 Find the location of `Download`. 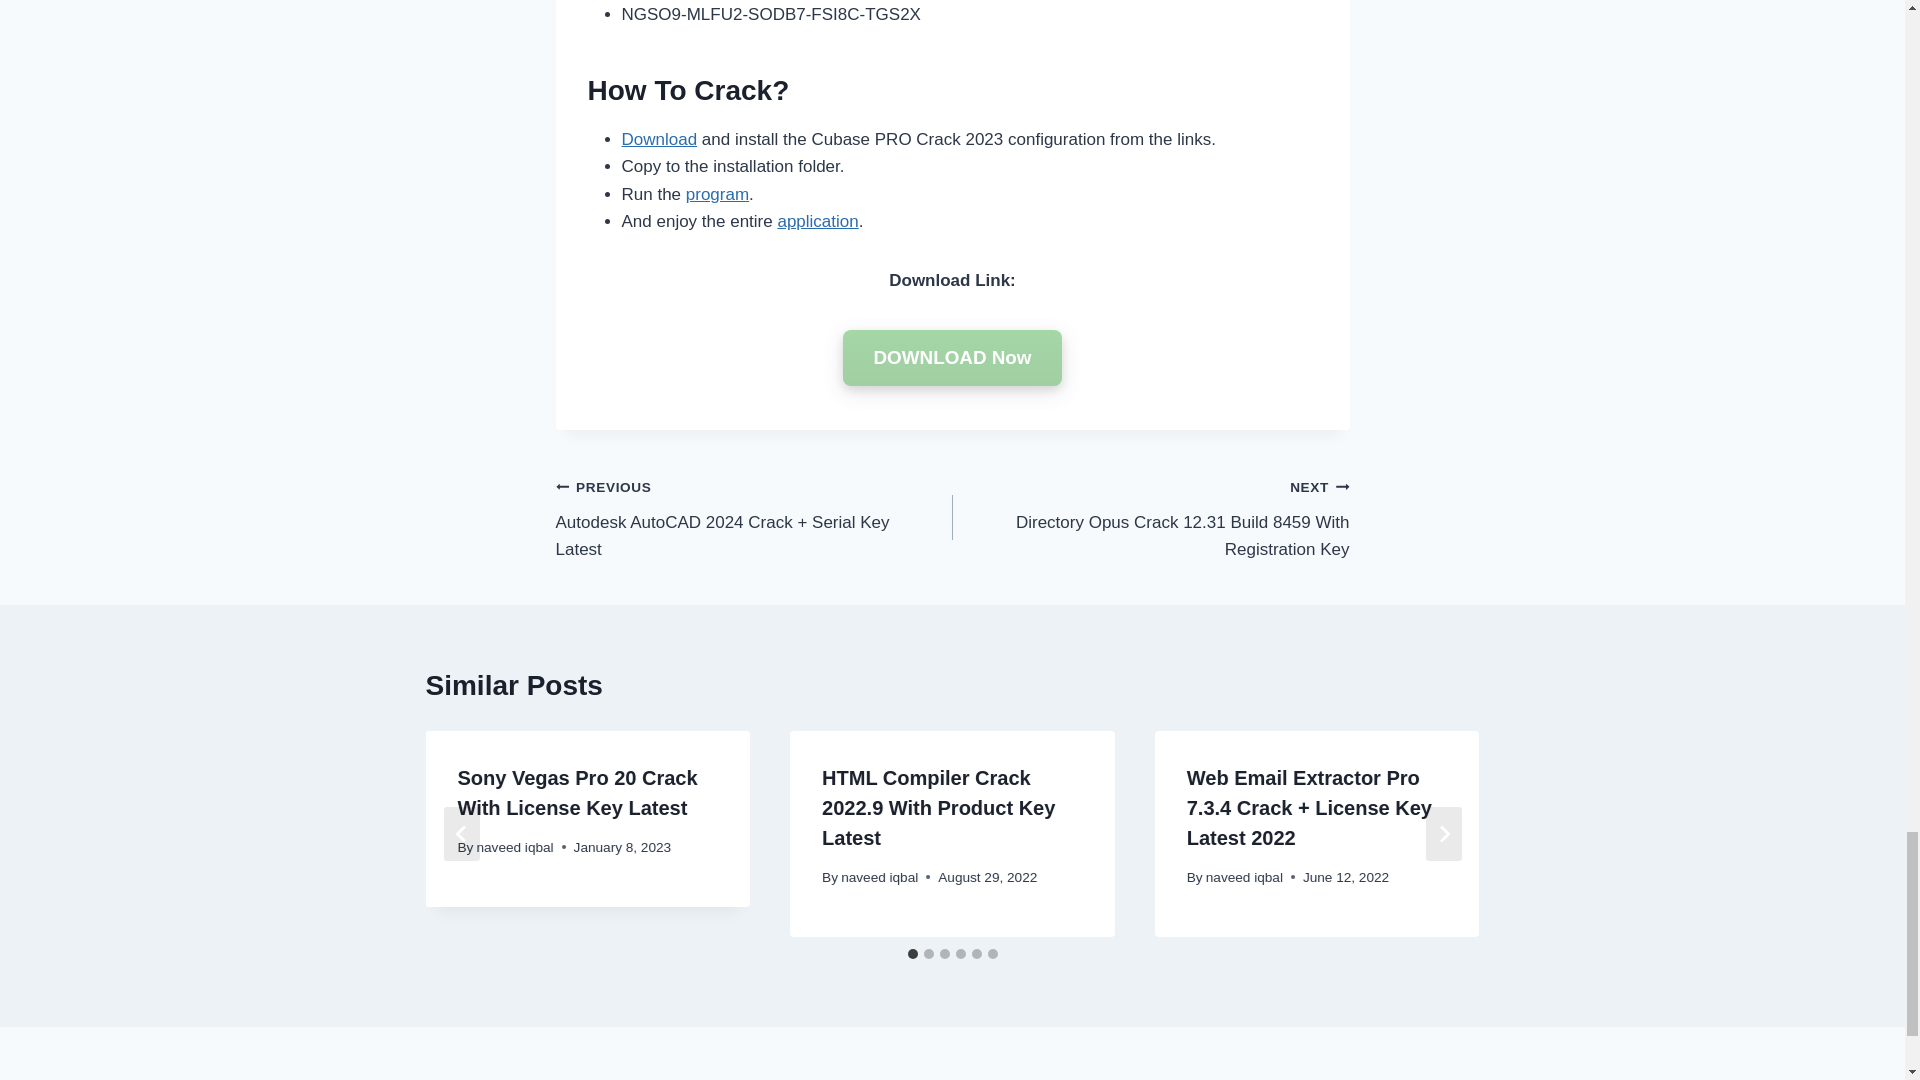

Download is located at coordinates (660, 139).